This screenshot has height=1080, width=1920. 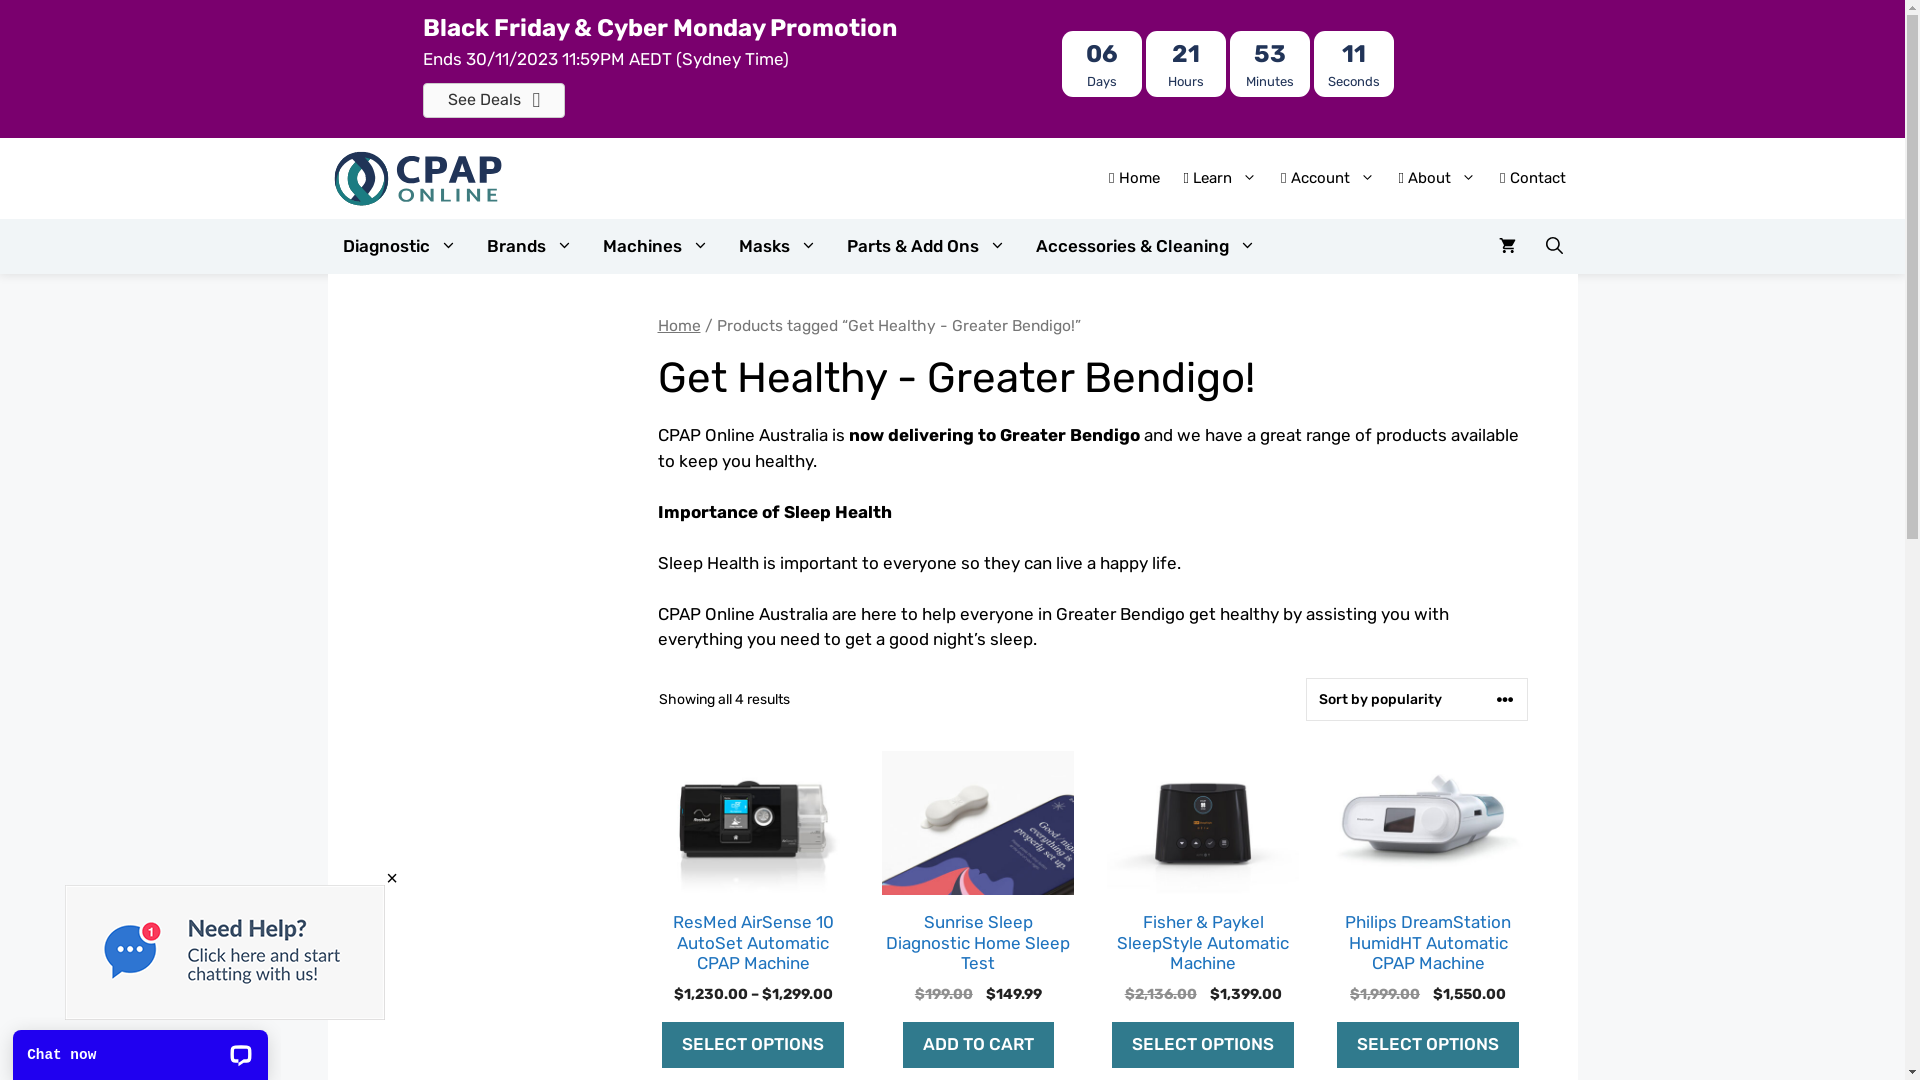 I want to click on Masks, so click(x=778, y=246).